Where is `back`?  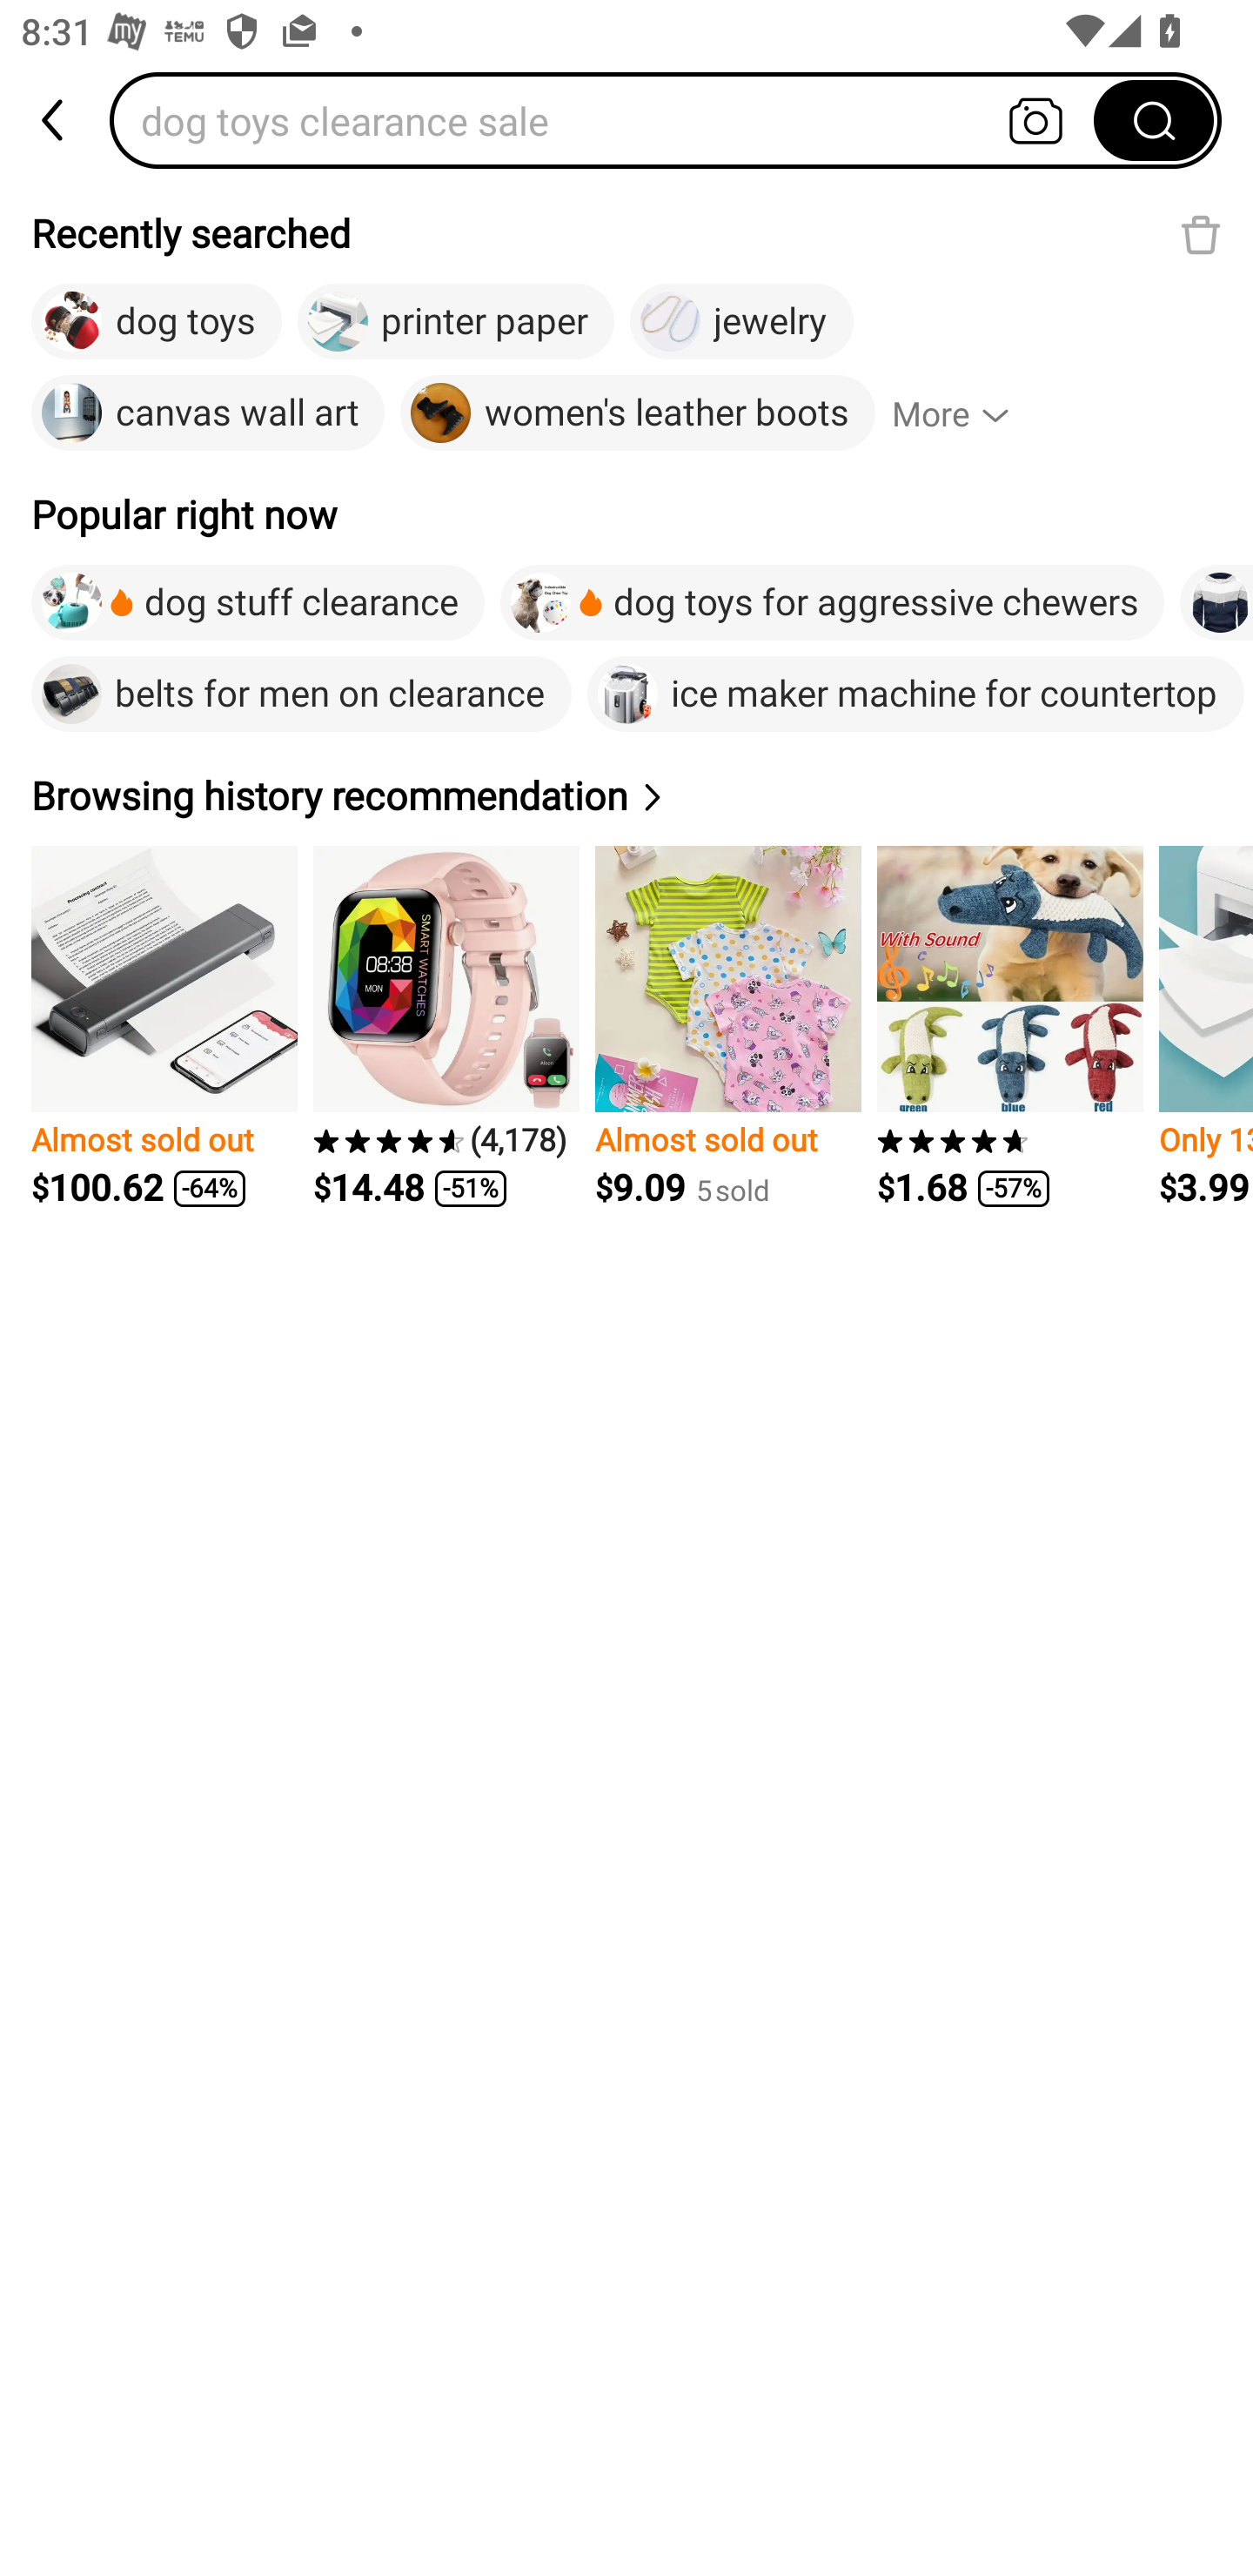 back is located at coordinates (55, 120).